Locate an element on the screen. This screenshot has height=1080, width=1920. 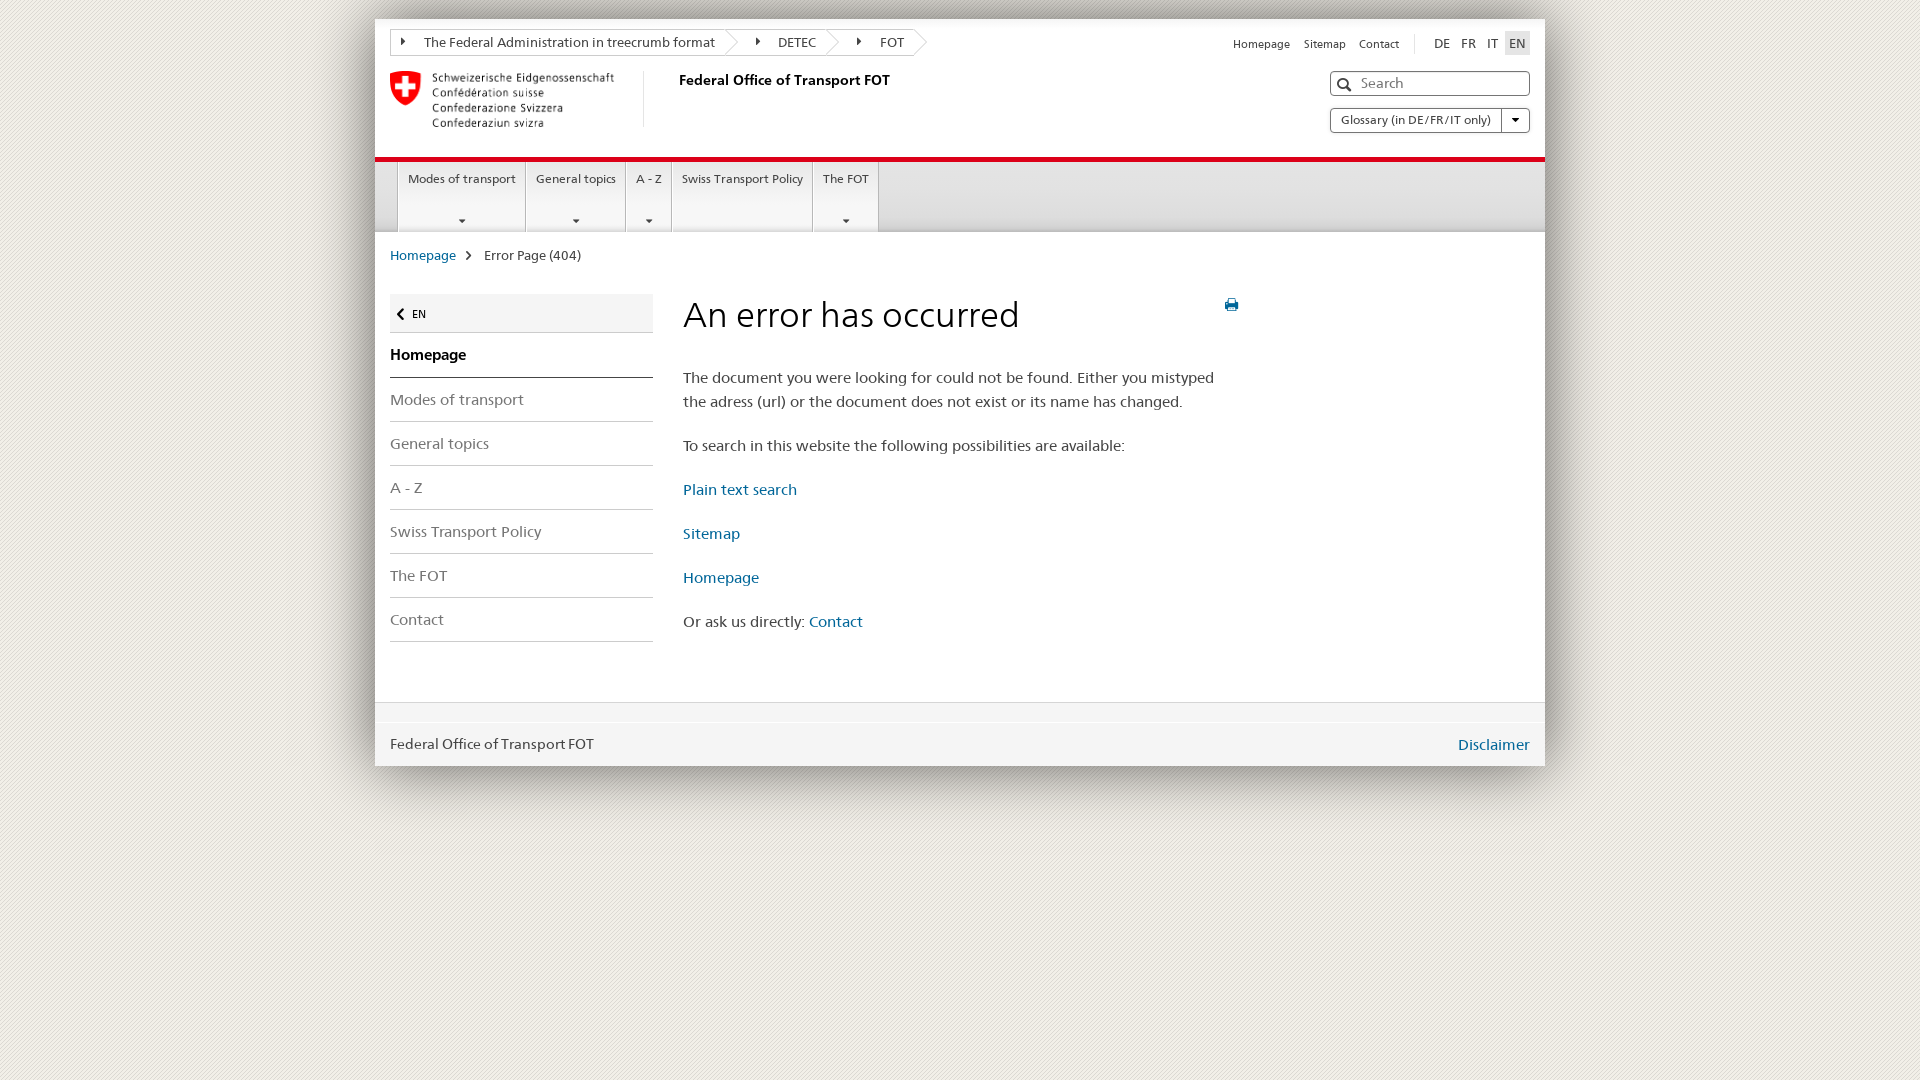
Contact is located at coordinates (1379, 44).